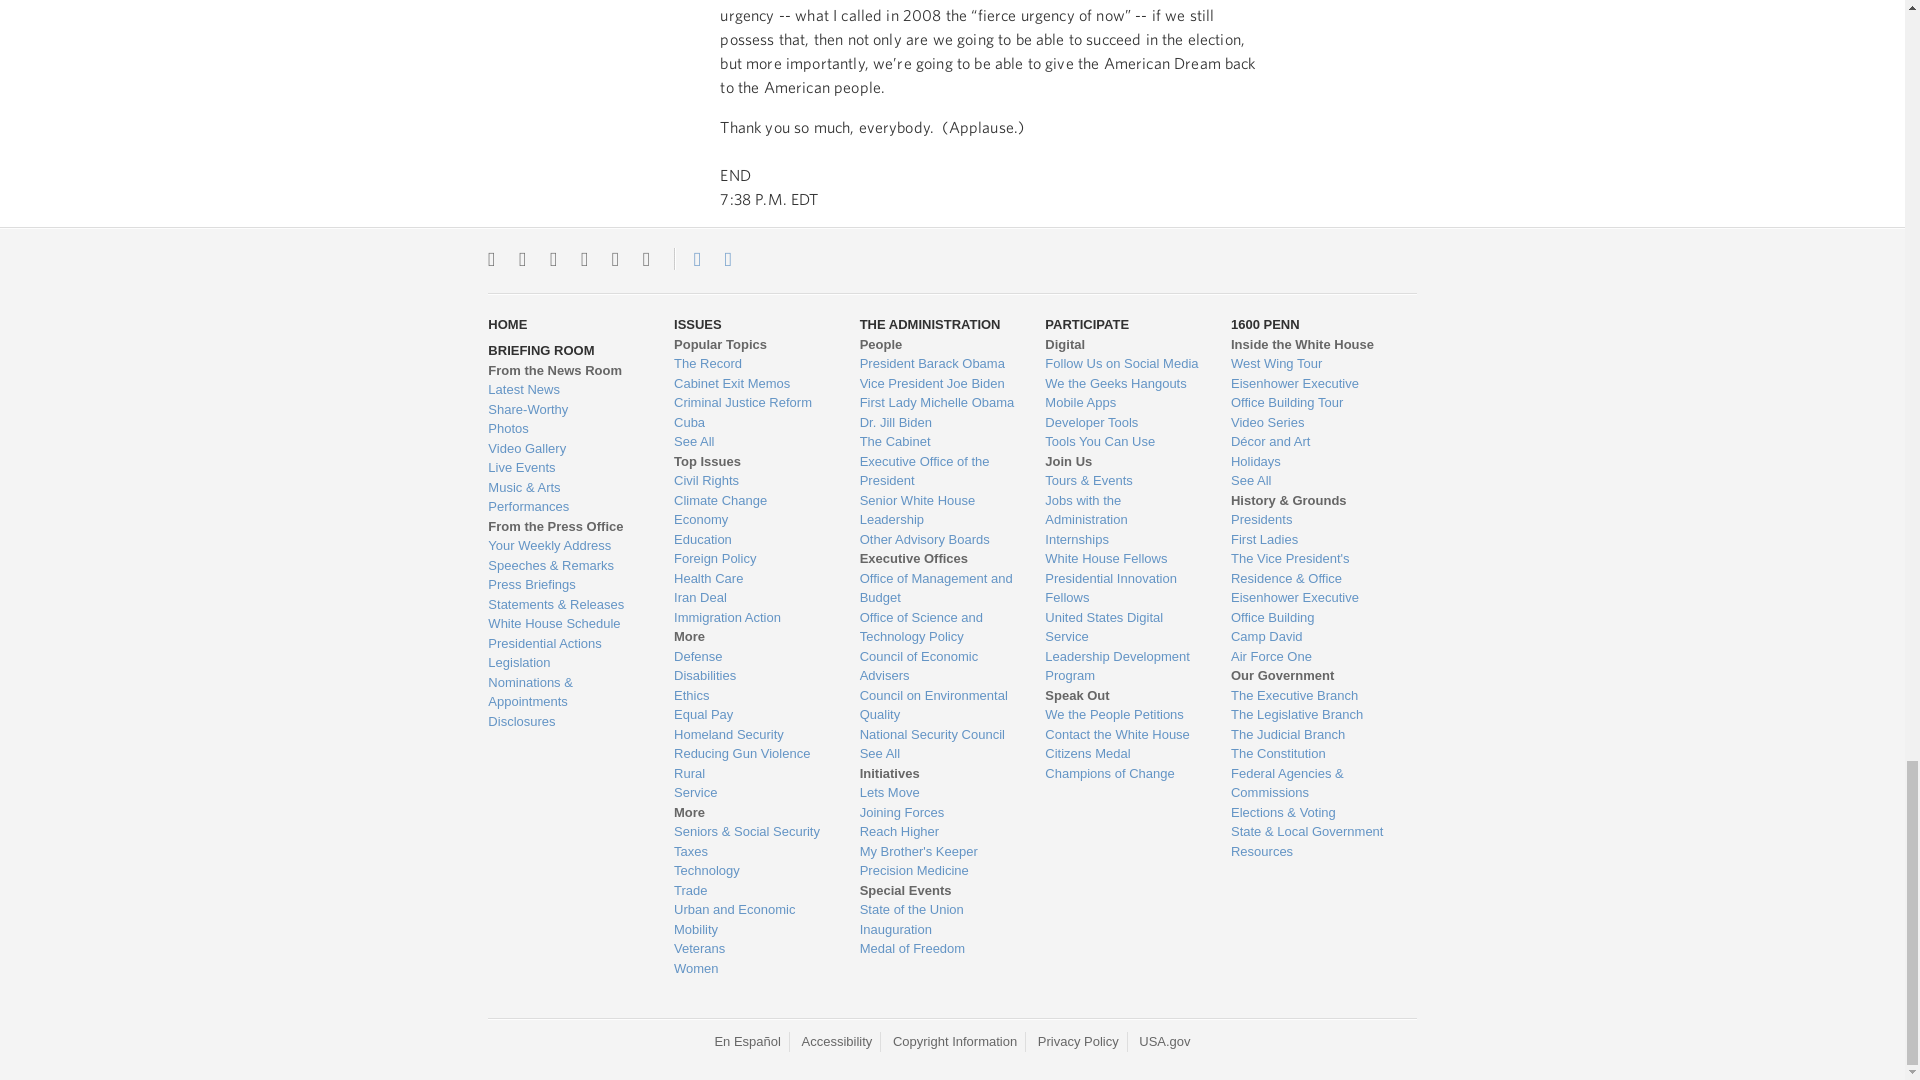 This screenshot has height=1080, width=1920. What do you see at coordinates (522, 259) in the screenshot?
I see `See the Whitehouse on Instagram.` at bounding box center [522, 259].